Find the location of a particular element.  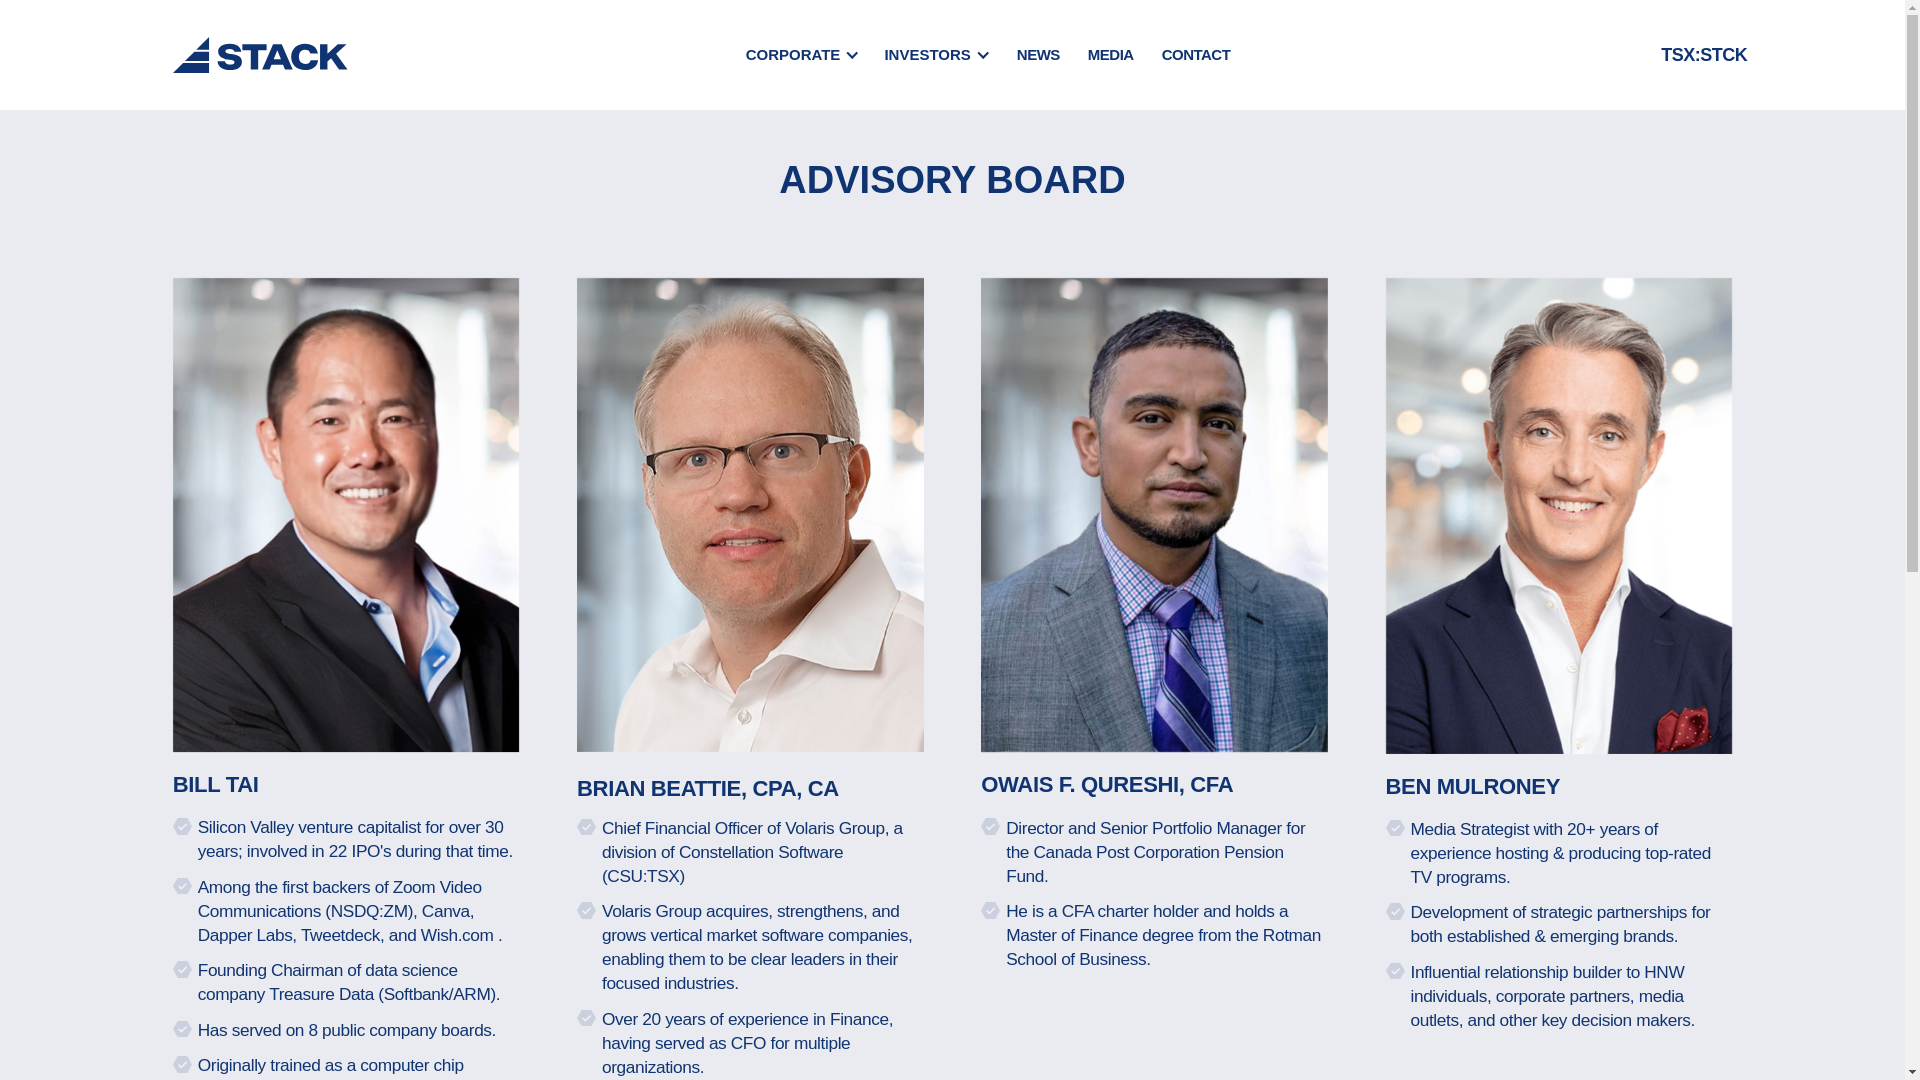

CONTACT is located at coordinates (1196, 54).